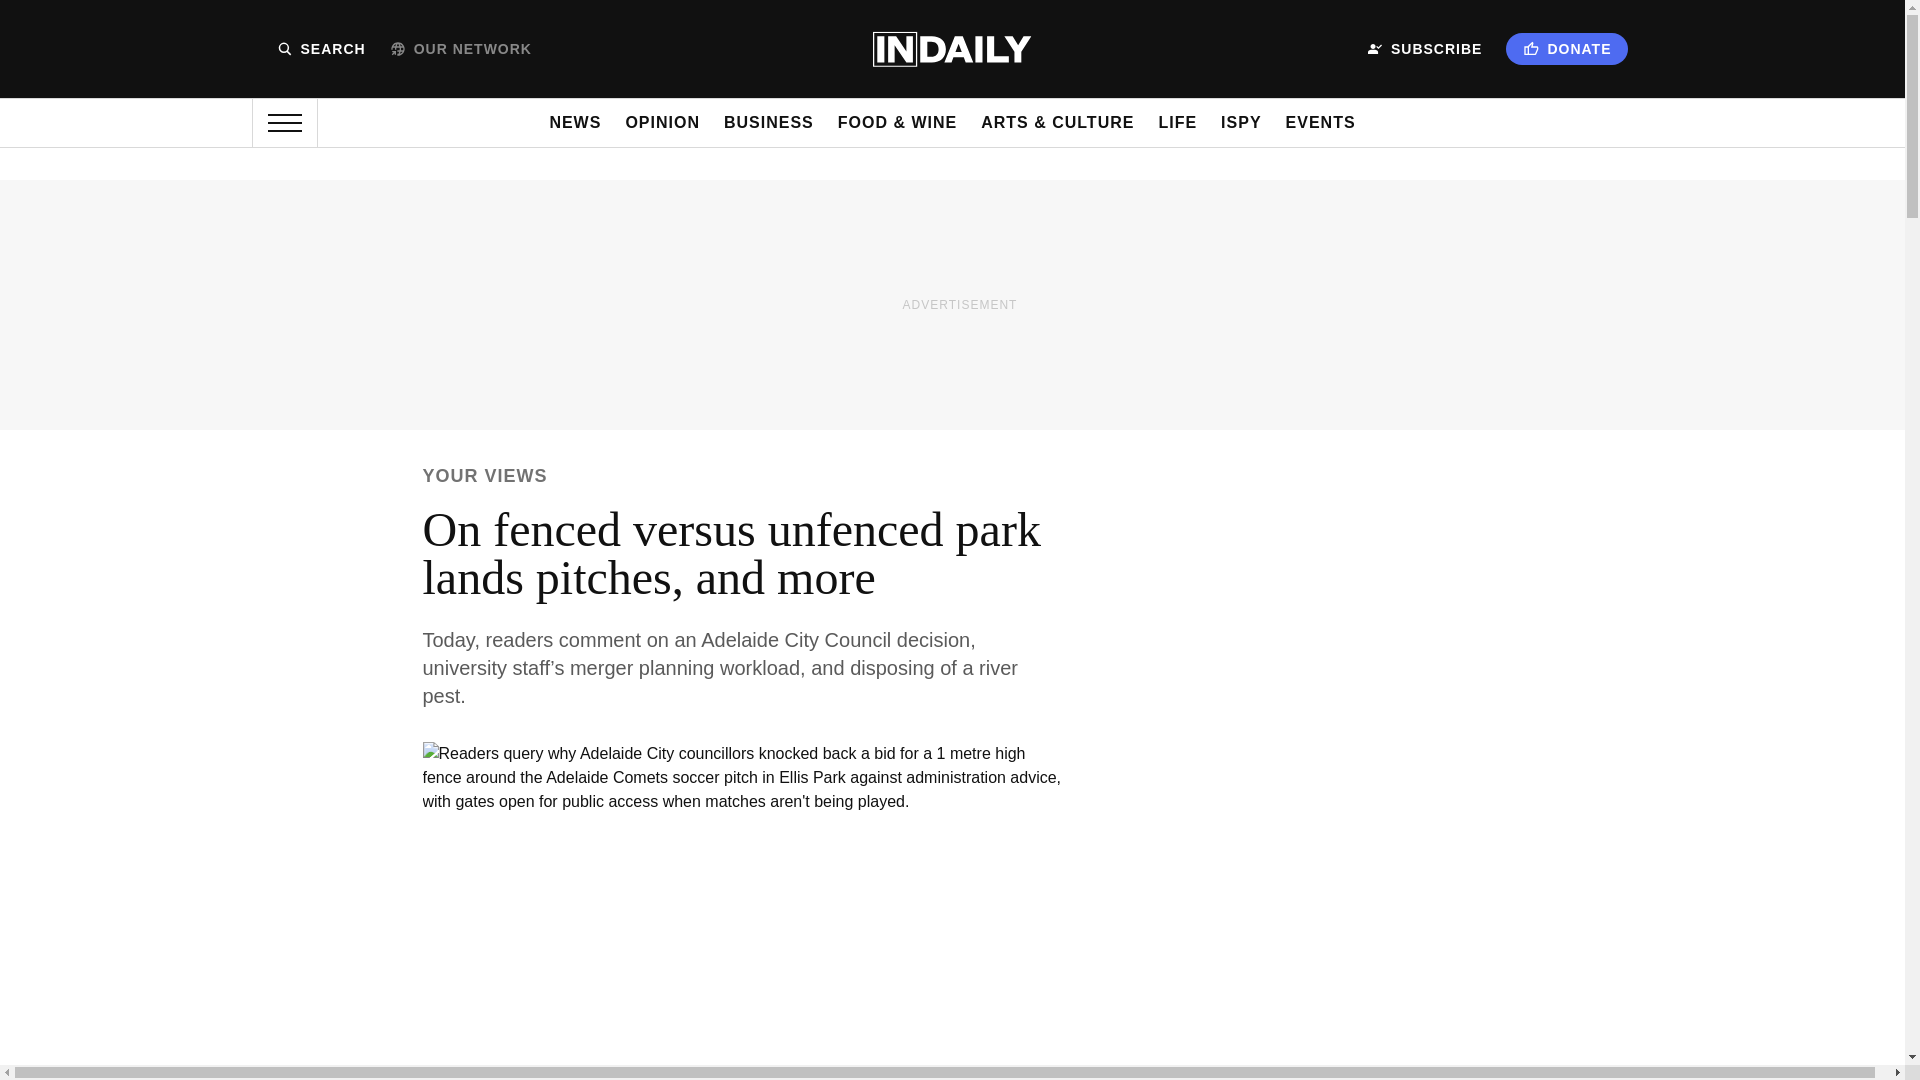  I want to click on NEWS, so click(574, 122).